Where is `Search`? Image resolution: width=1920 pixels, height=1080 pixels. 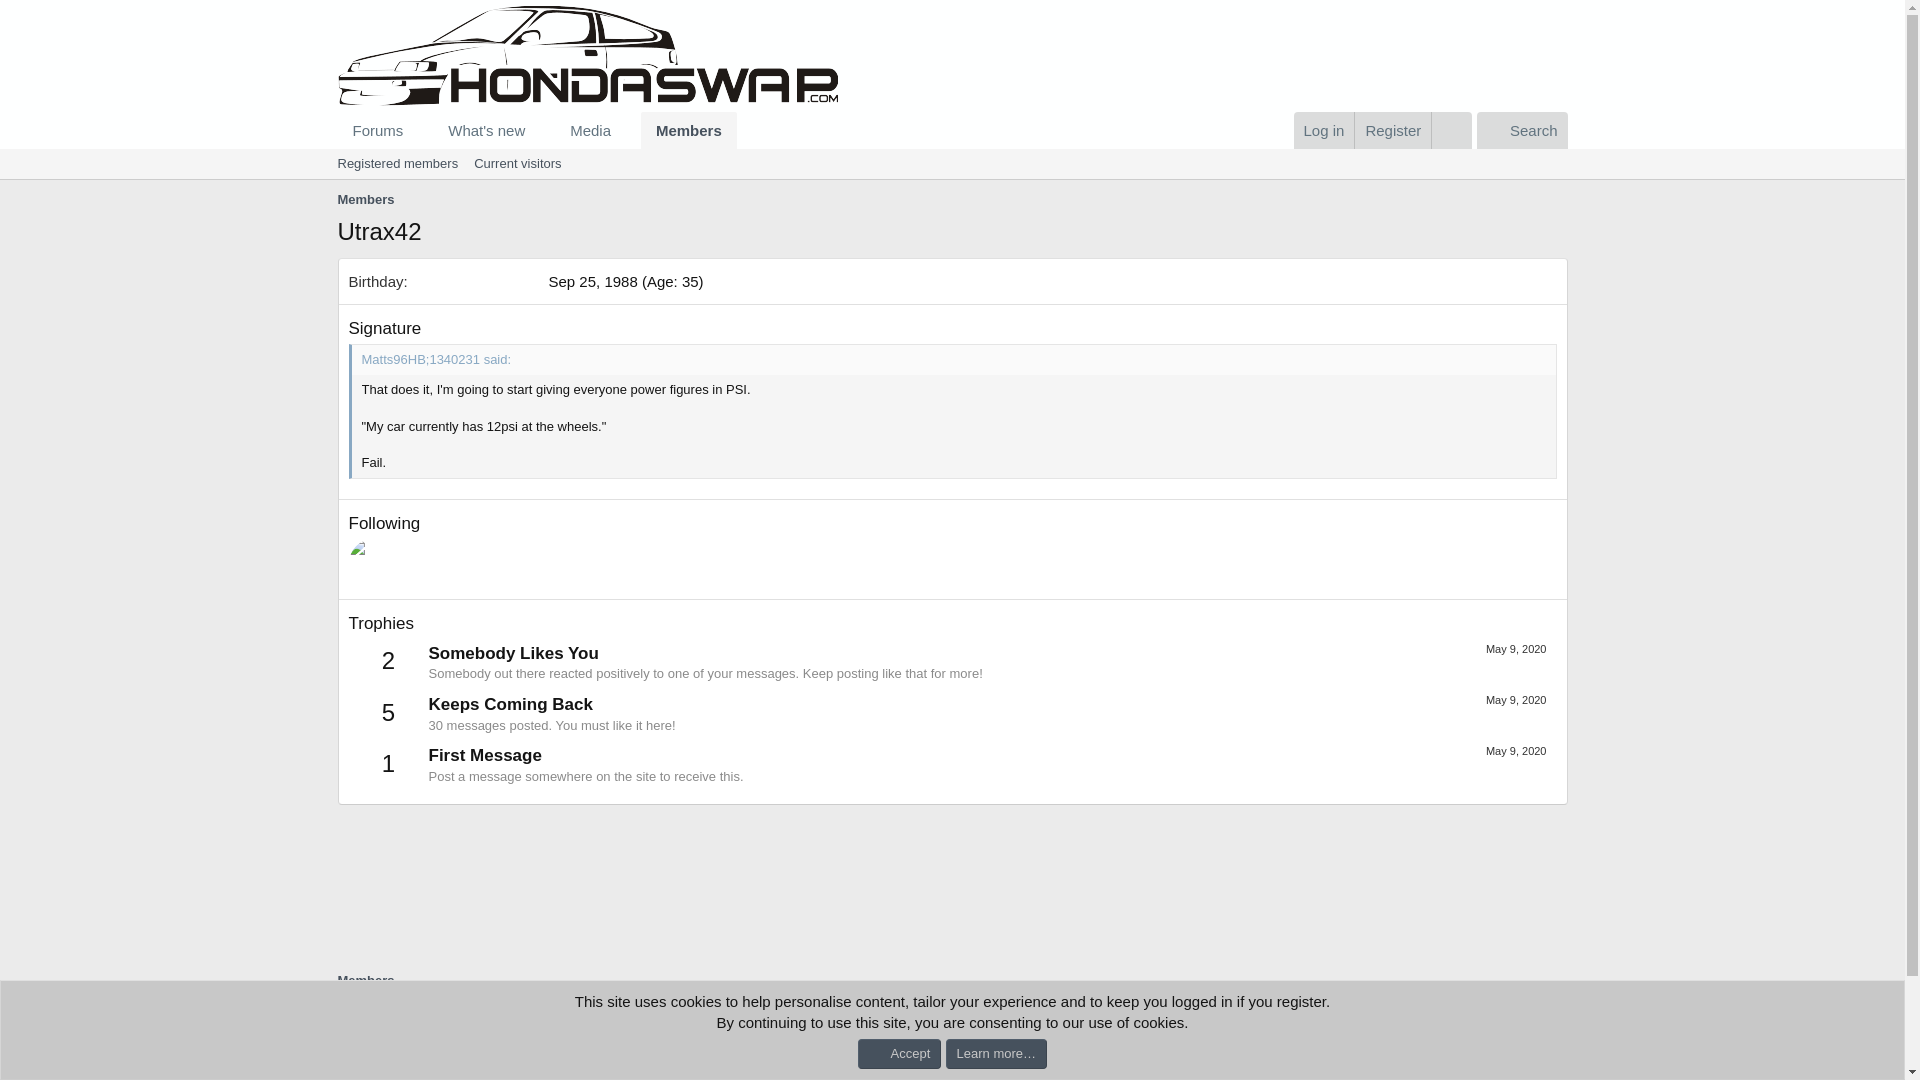
Search is located at coordinates (537, 130).